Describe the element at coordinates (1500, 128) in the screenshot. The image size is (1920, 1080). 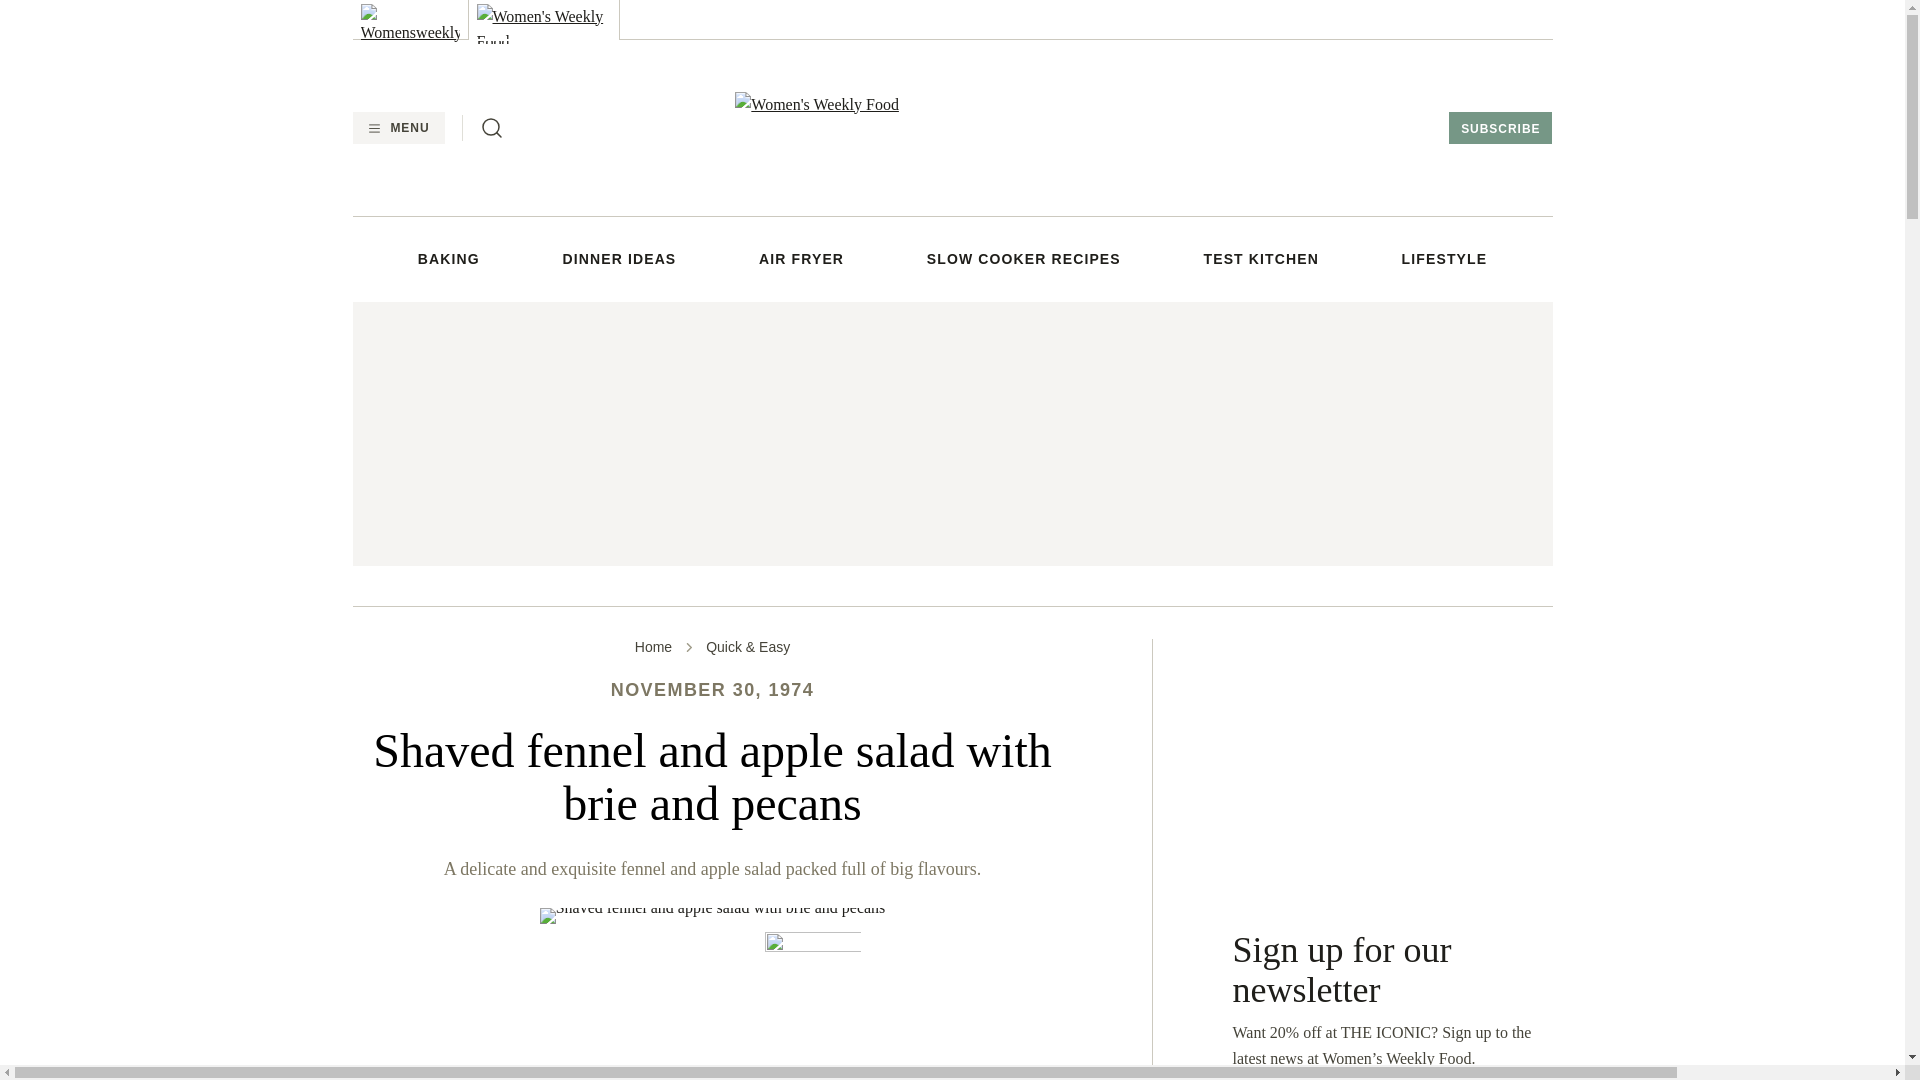
I see `SUBSCRIBE` at that location.